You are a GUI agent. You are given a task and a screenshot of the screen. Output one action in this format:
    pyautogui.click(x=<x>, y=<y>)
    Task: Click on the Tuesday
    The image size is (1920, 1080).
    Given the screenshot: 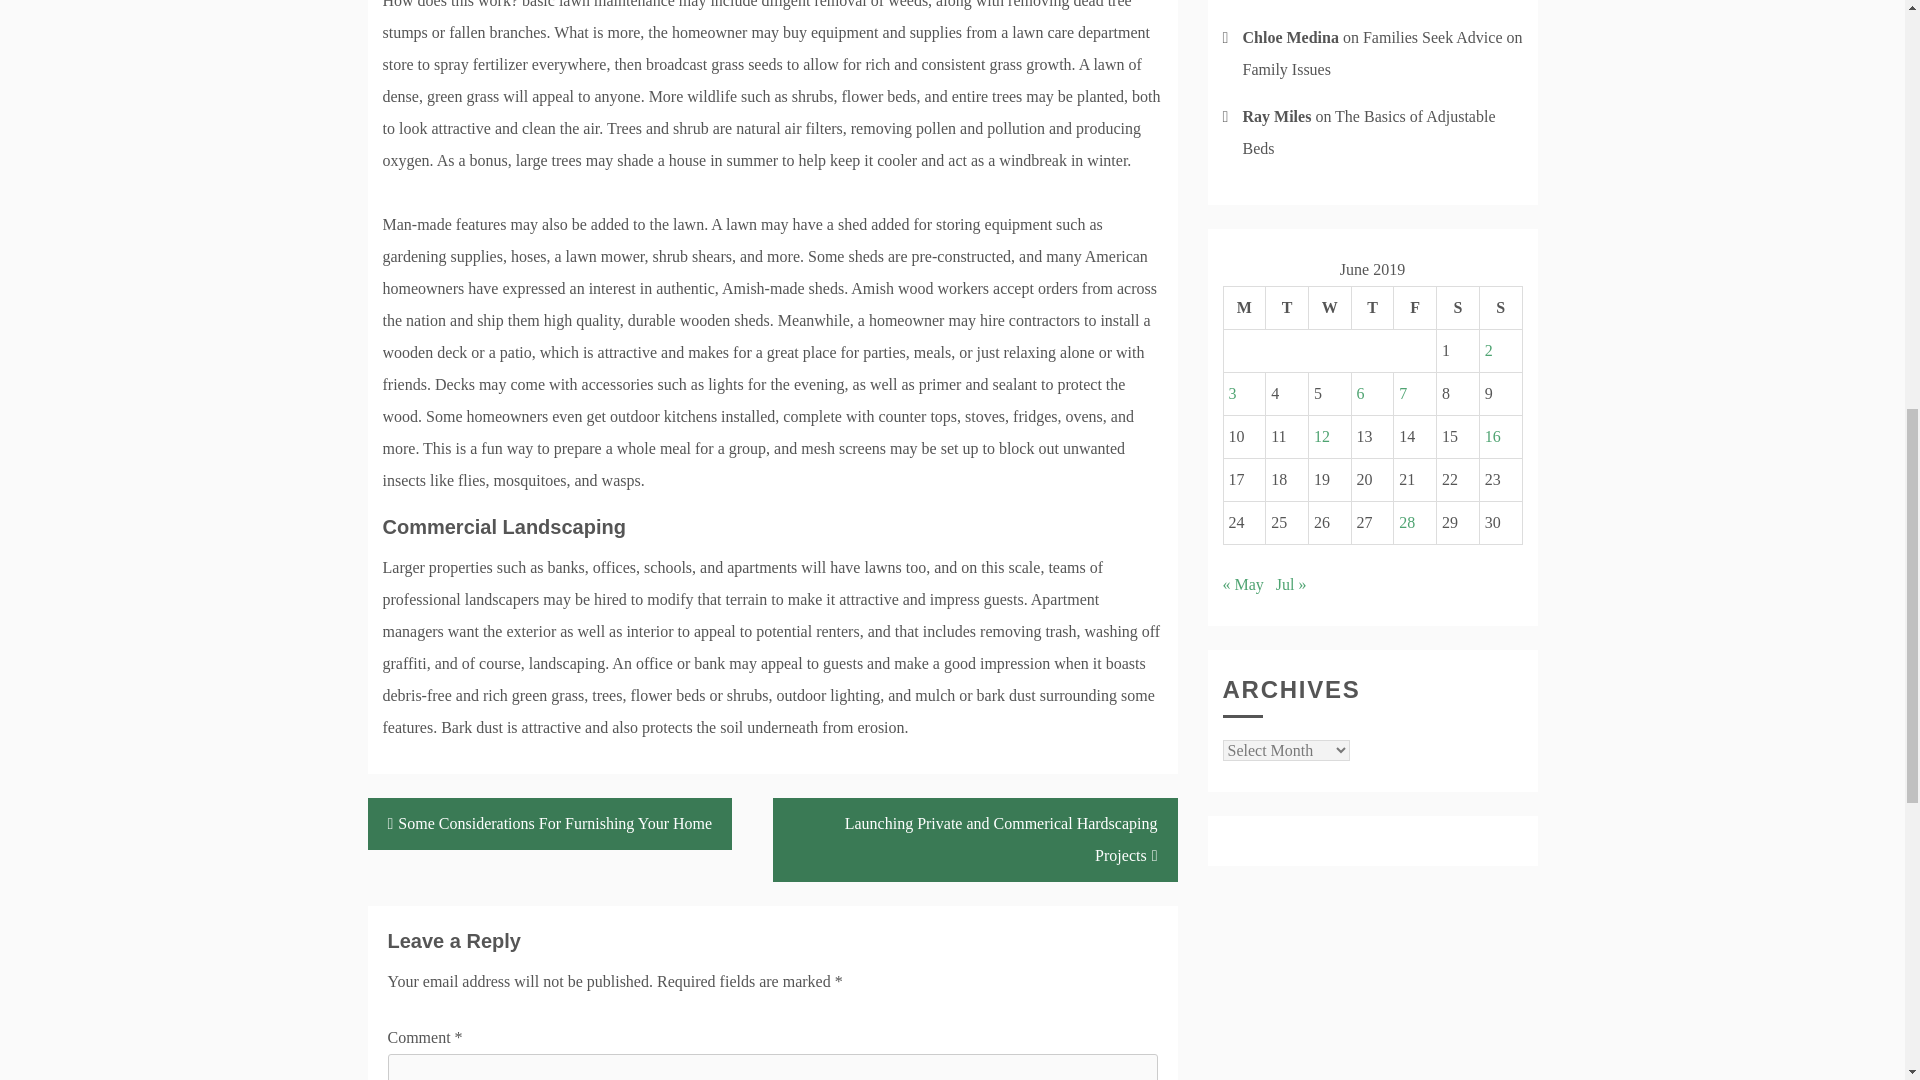 What is the action you would take?
    pyautogui.click(x=1287, y=308)
    